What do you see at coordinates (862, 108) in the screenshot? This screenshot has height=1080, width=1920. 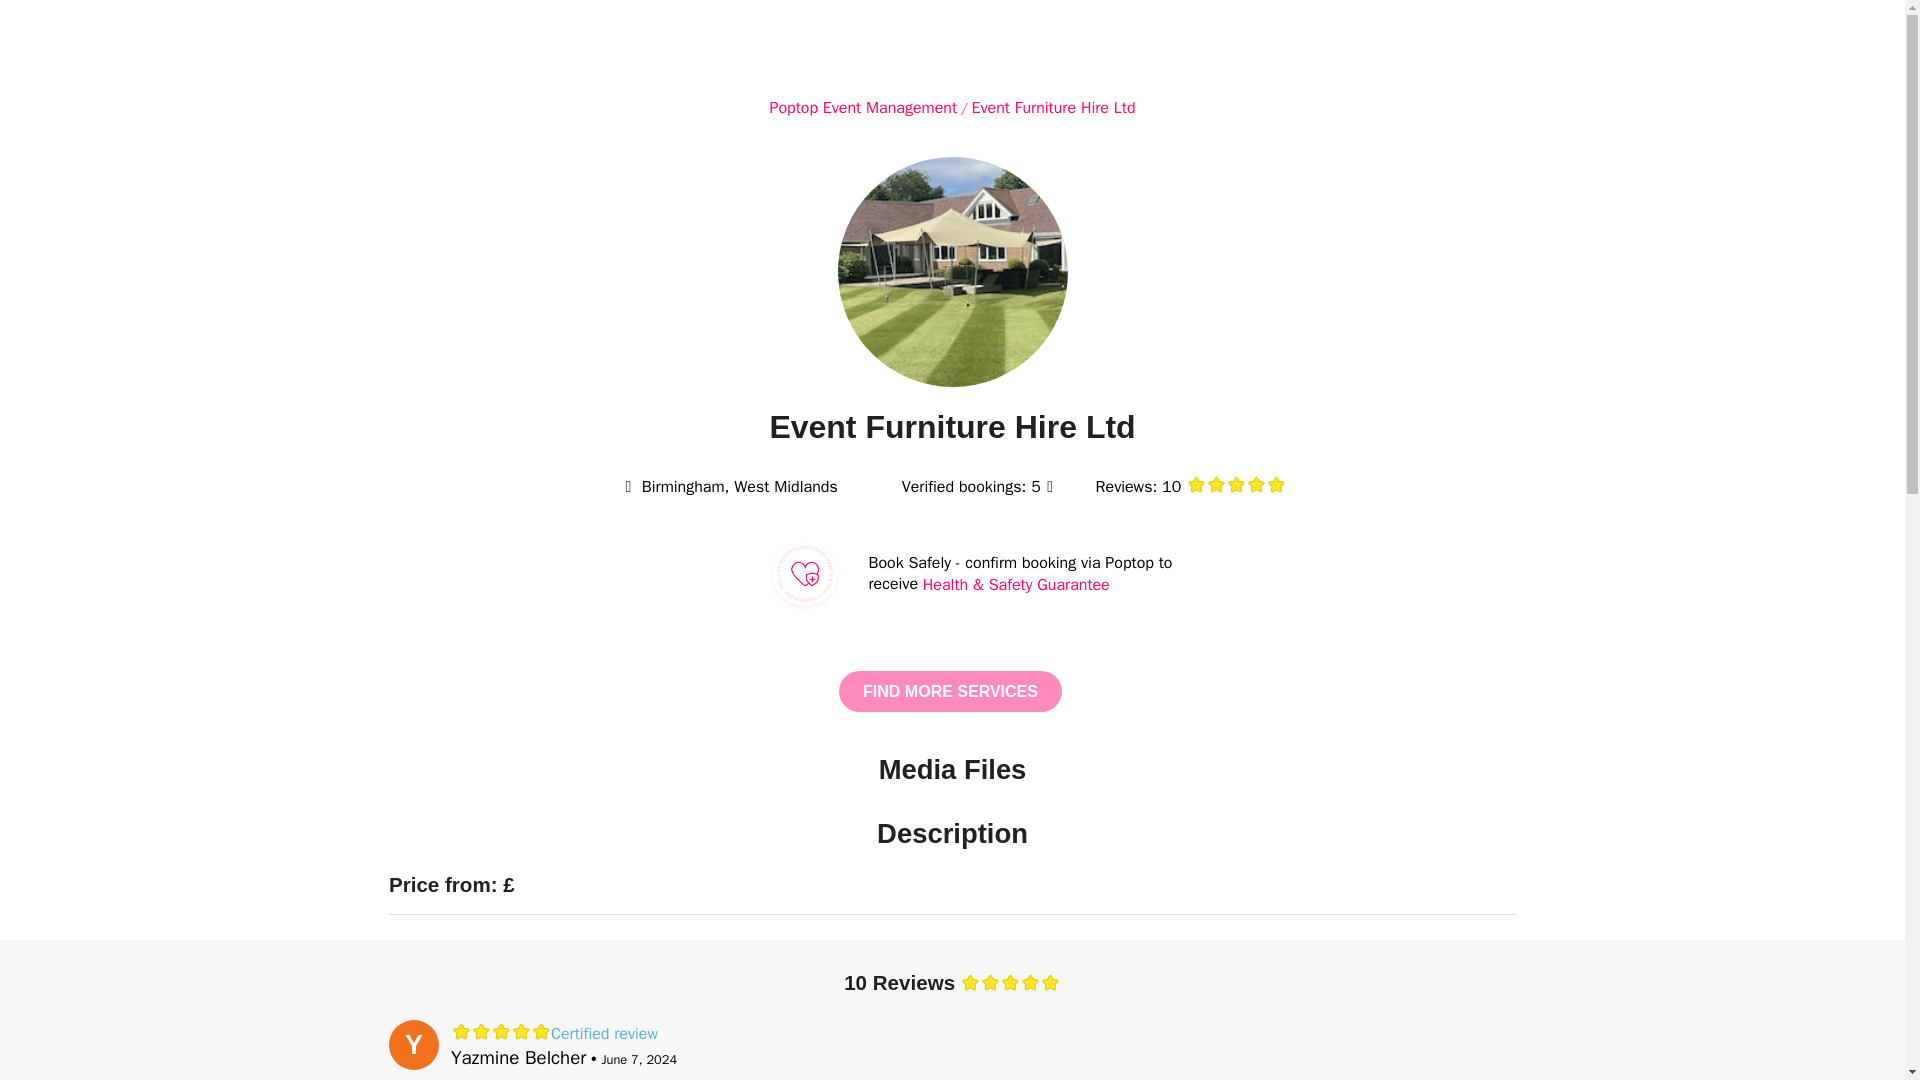 I see `Poptop Event Management` at bounding box center [862, 108].